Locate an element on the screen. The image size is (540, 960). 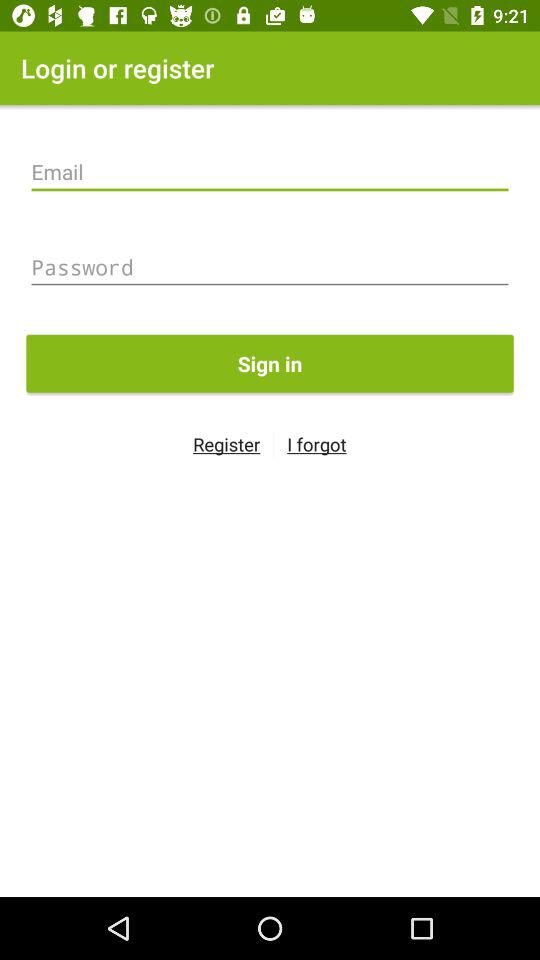
turn on icon above register icon is located at coordinates (270, 363).